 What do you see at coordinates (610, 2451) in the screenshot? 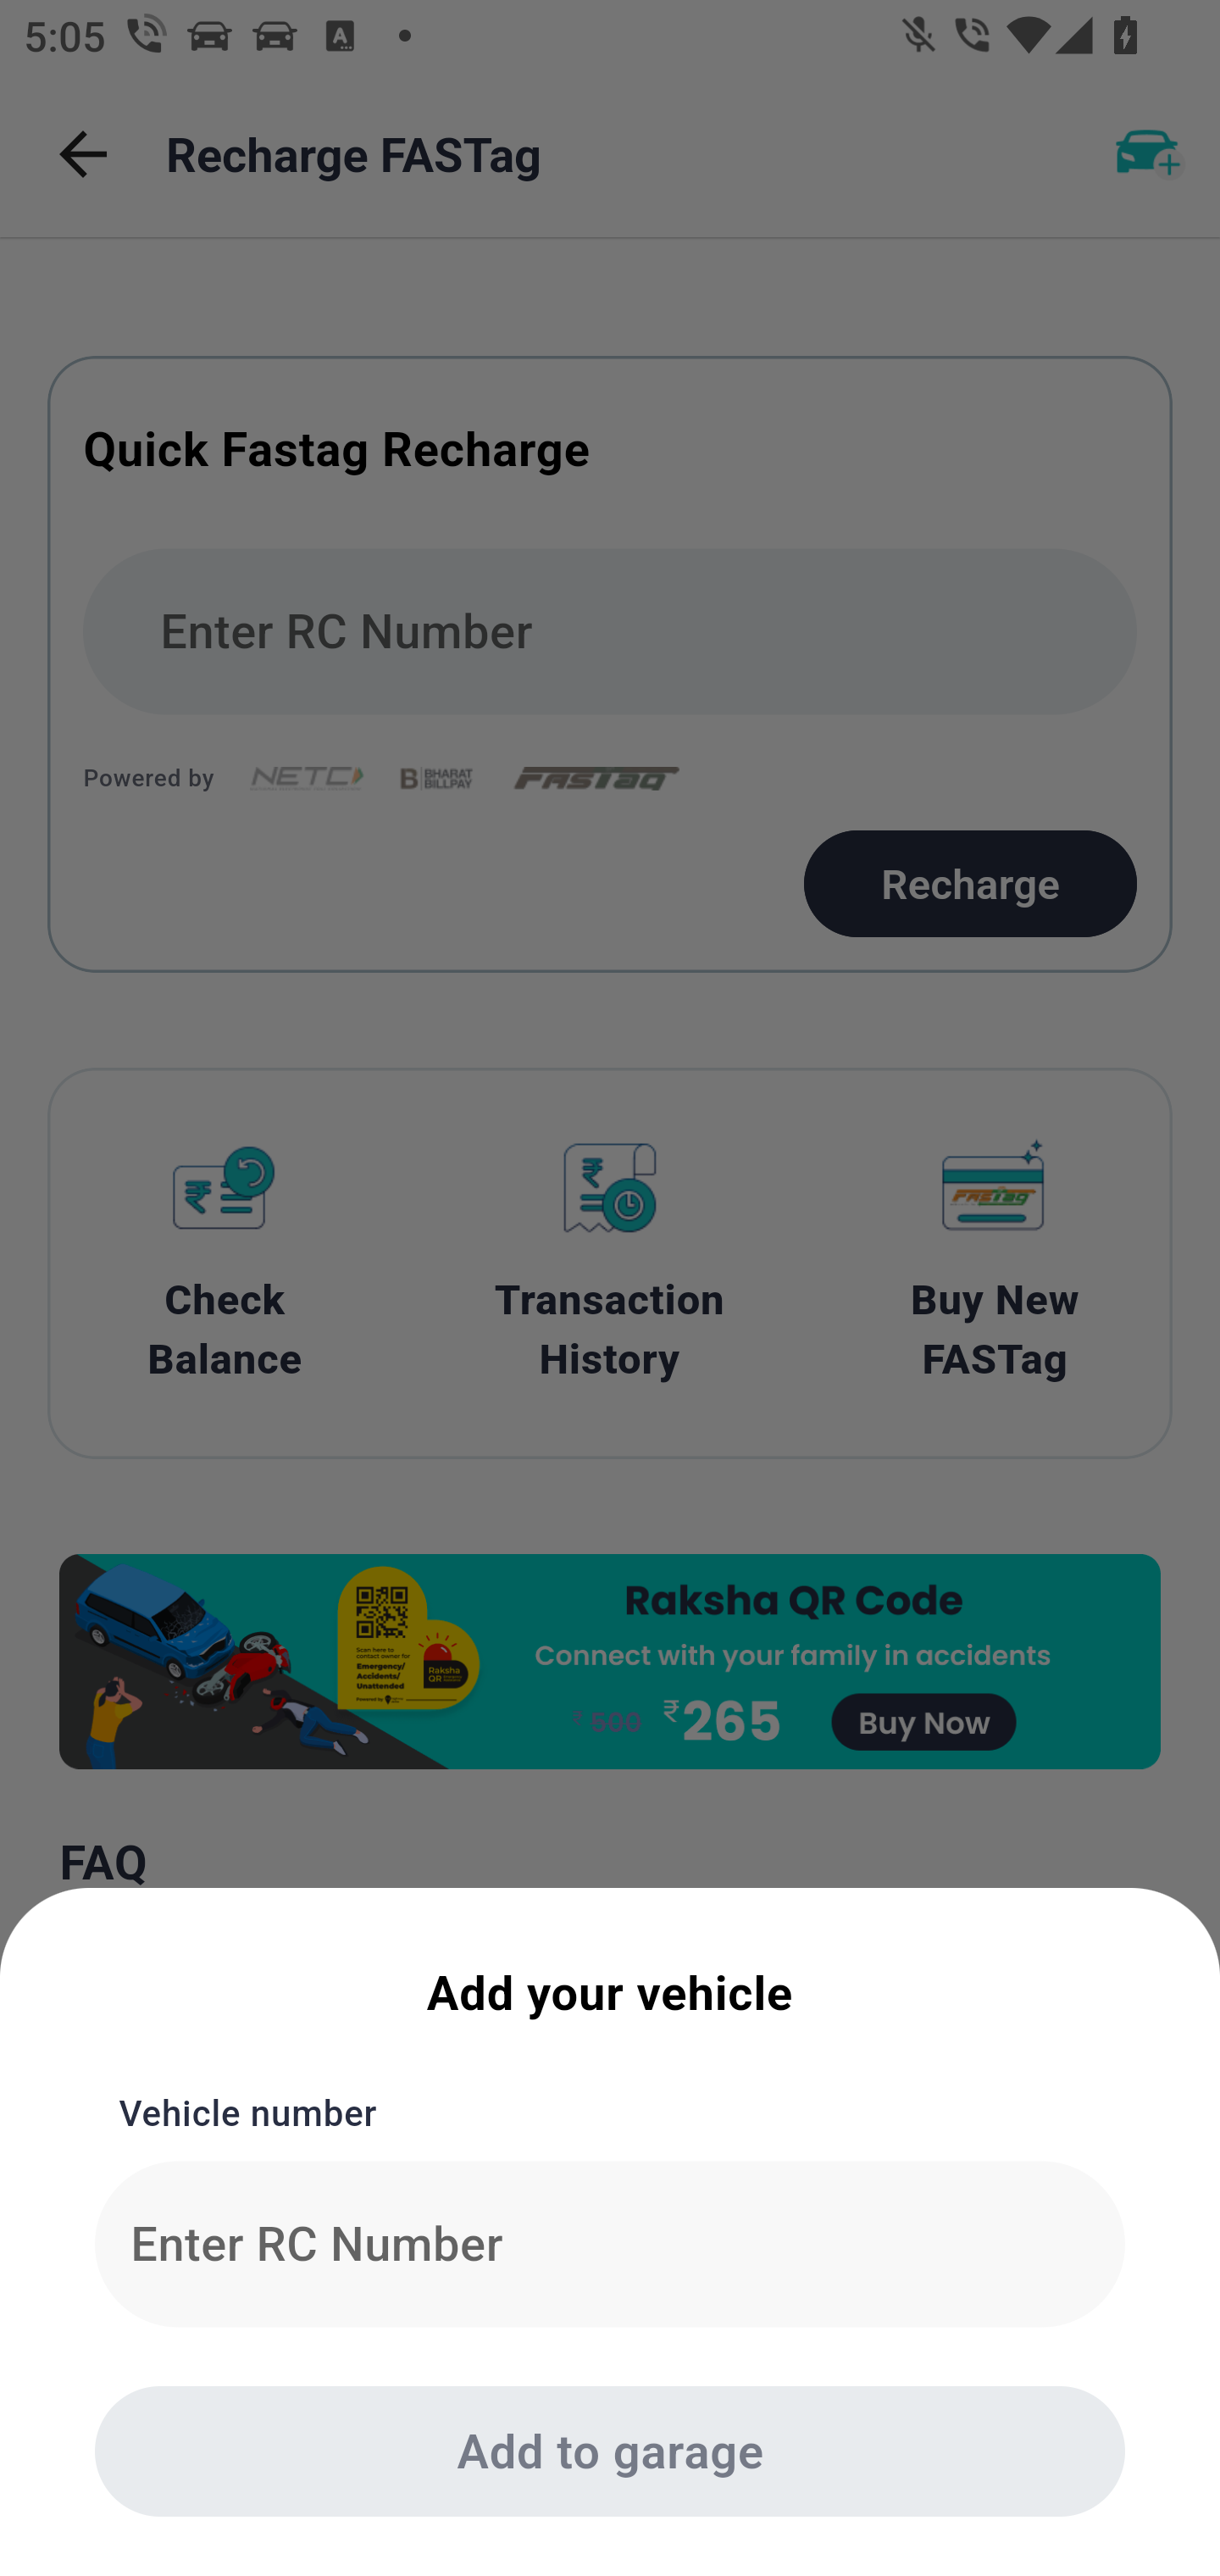
I see `Add to garage` at bounding box center [610, 2451].